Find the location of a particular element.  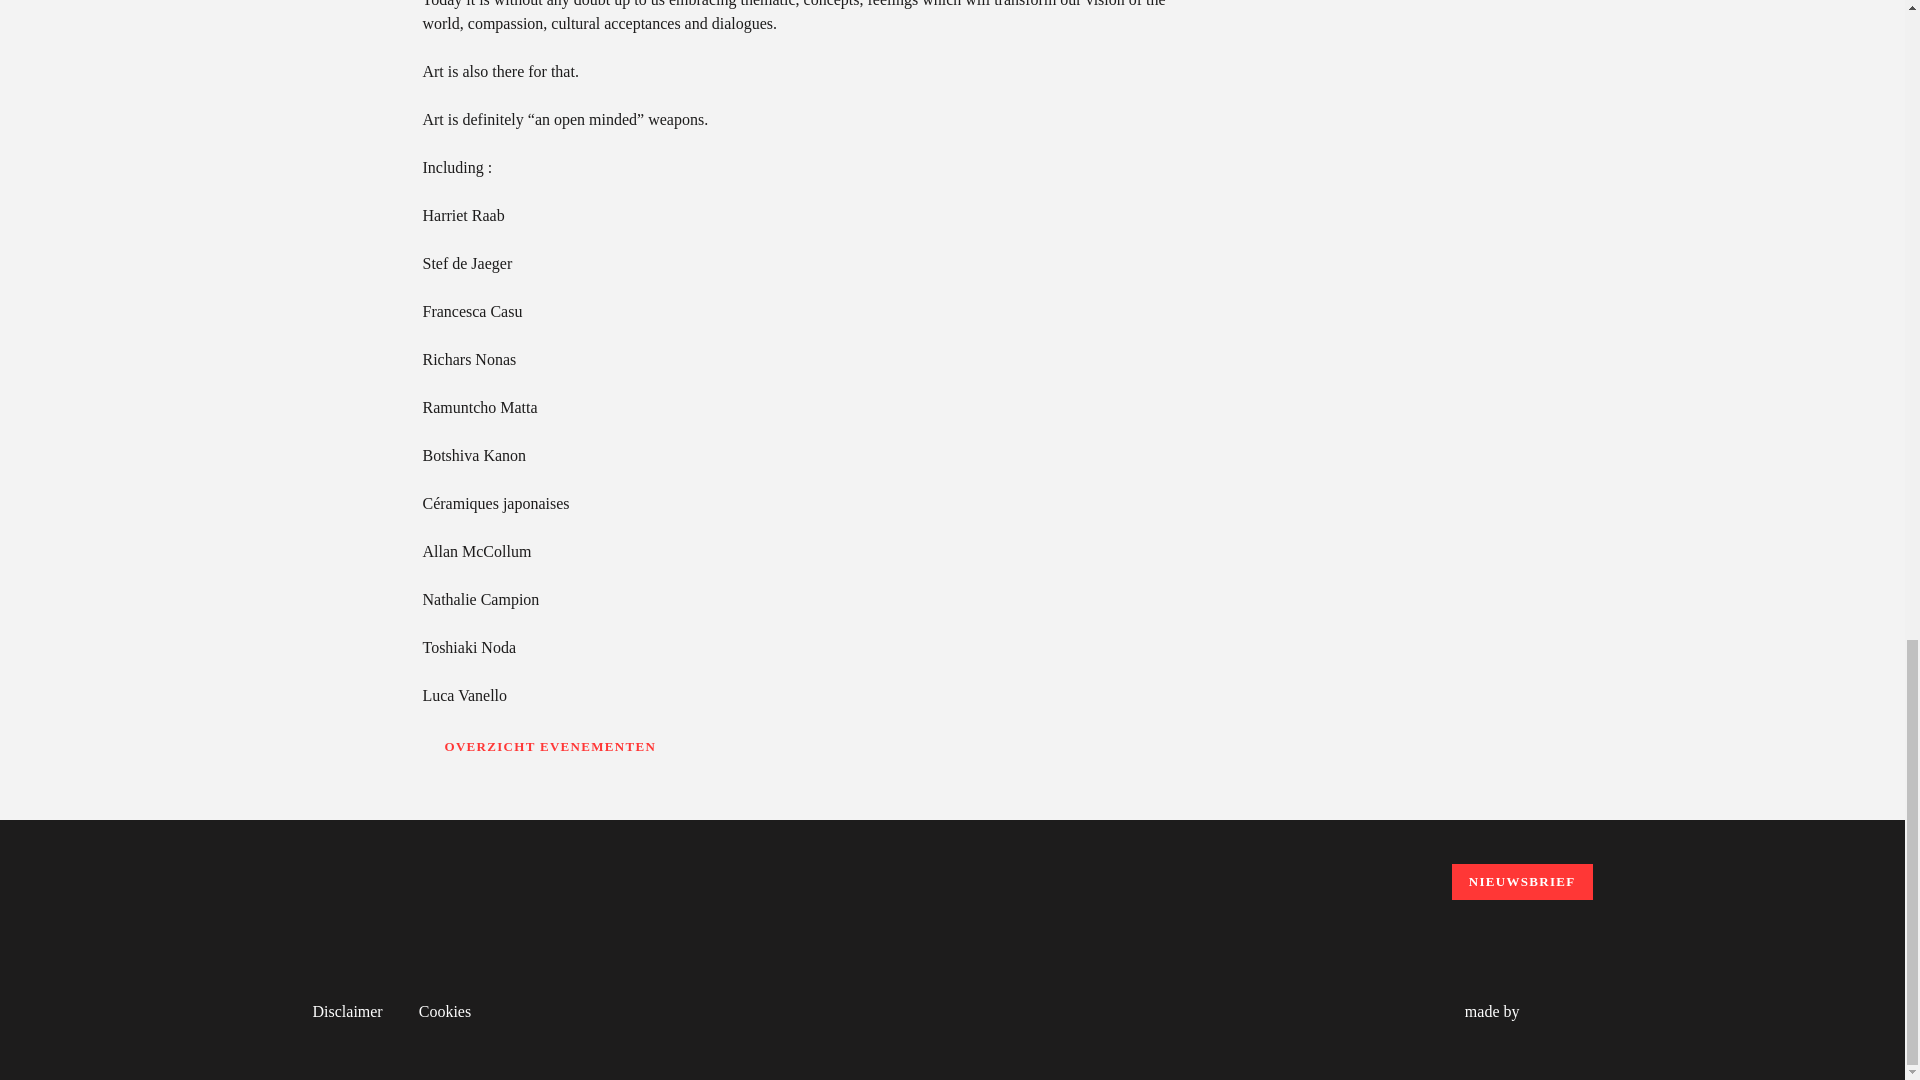

Vlaanderen is located at coordinates (966, 1008).